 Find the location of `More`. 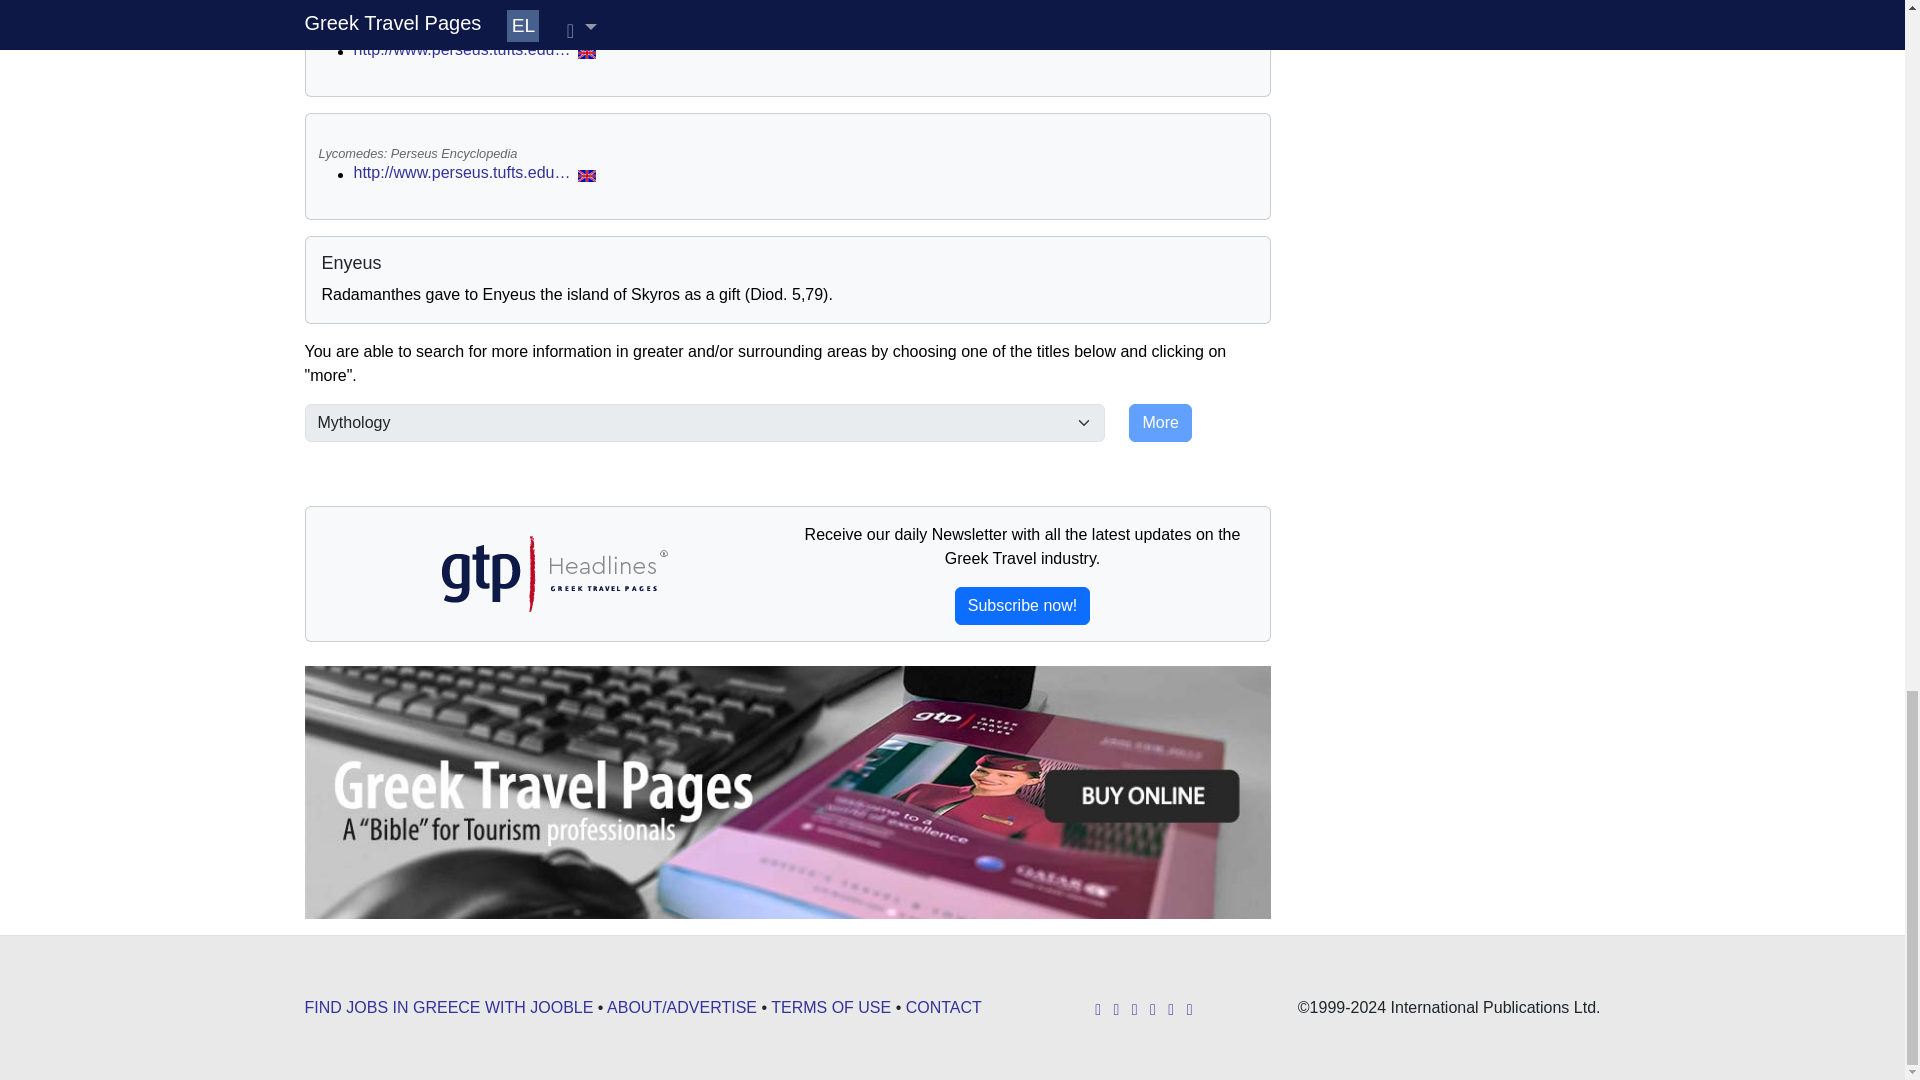

More is located at coordinates (1159, 422).